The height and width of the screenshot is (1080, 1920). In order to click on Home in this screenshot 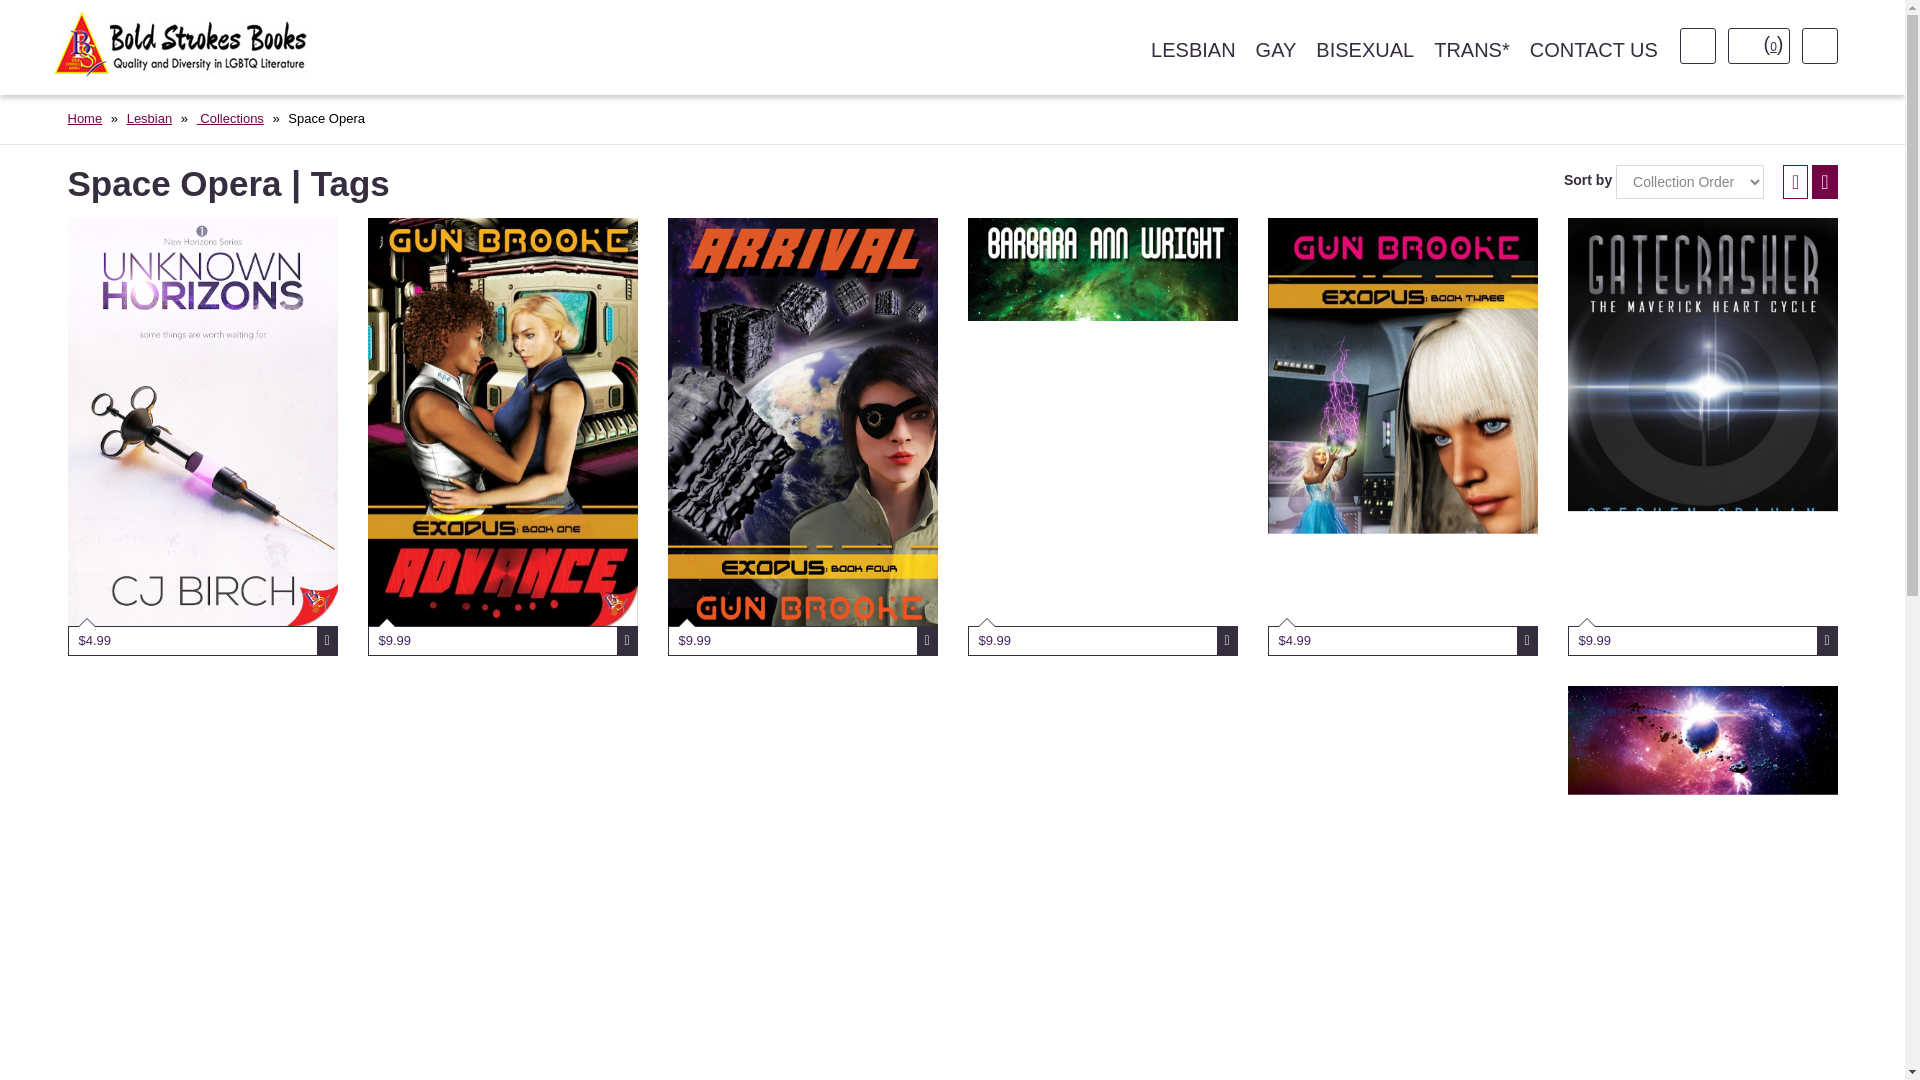, I will do `click(85, 118)`.